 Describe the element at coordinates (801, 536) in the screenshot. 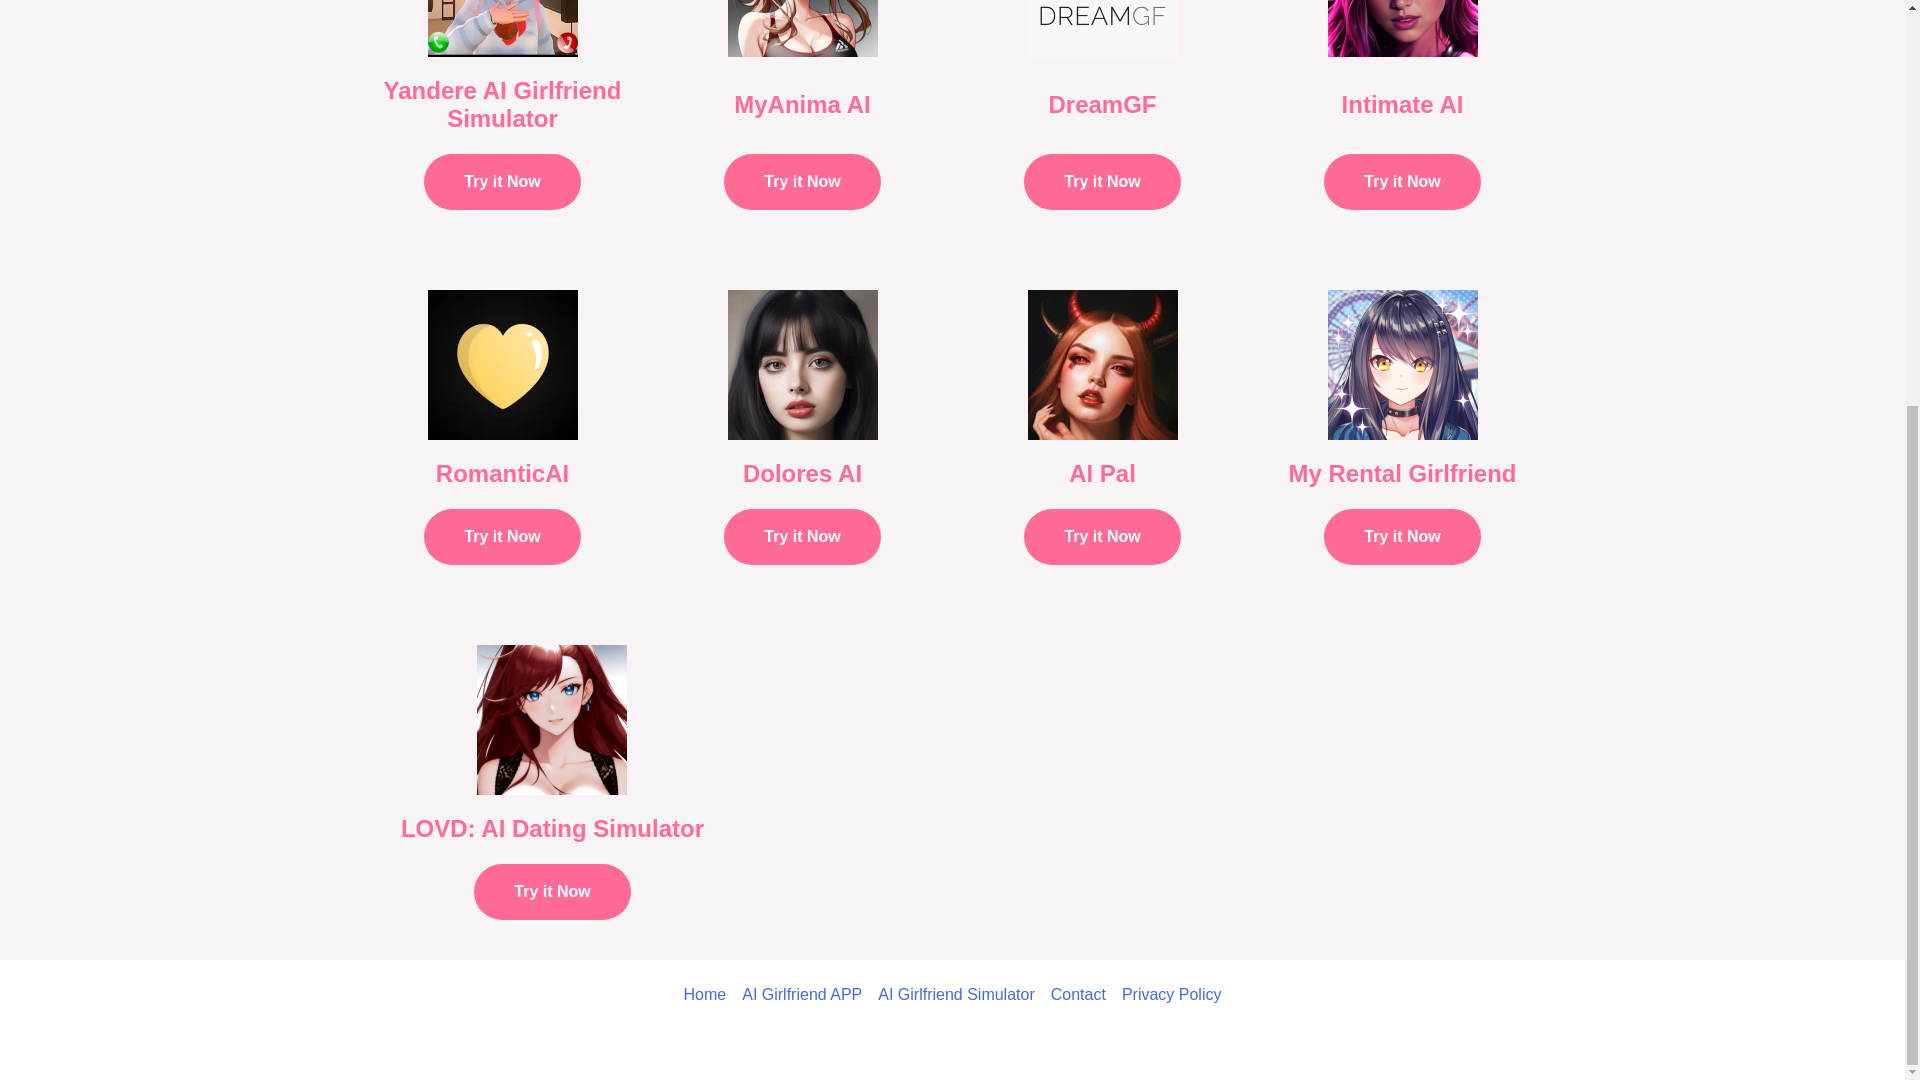

I see `Try it Now` at that location.